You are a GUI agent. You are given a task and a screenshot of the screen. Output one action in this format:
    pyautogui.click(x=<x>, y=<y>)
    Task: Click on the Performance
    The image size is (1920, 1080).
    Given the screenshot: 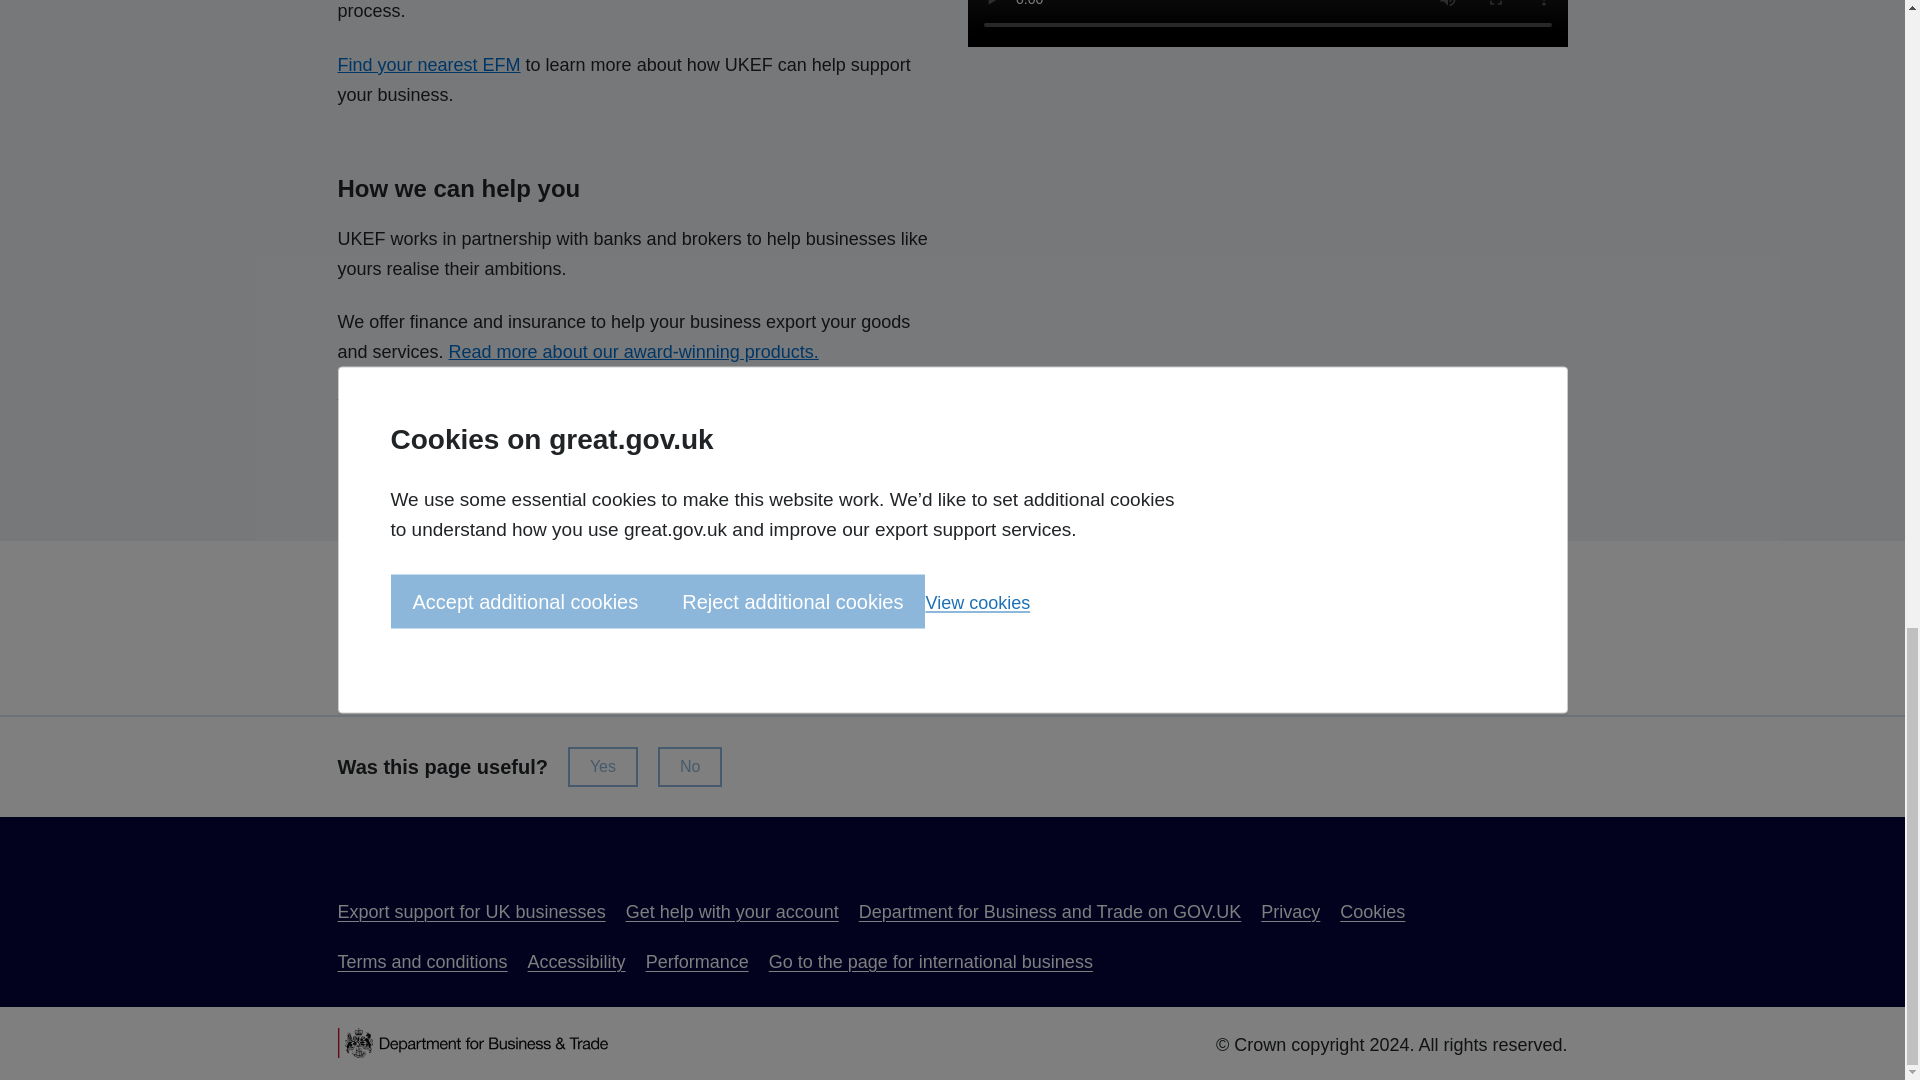 What is the action you would take?
    pyautogui.click(x=696, y=962)
    